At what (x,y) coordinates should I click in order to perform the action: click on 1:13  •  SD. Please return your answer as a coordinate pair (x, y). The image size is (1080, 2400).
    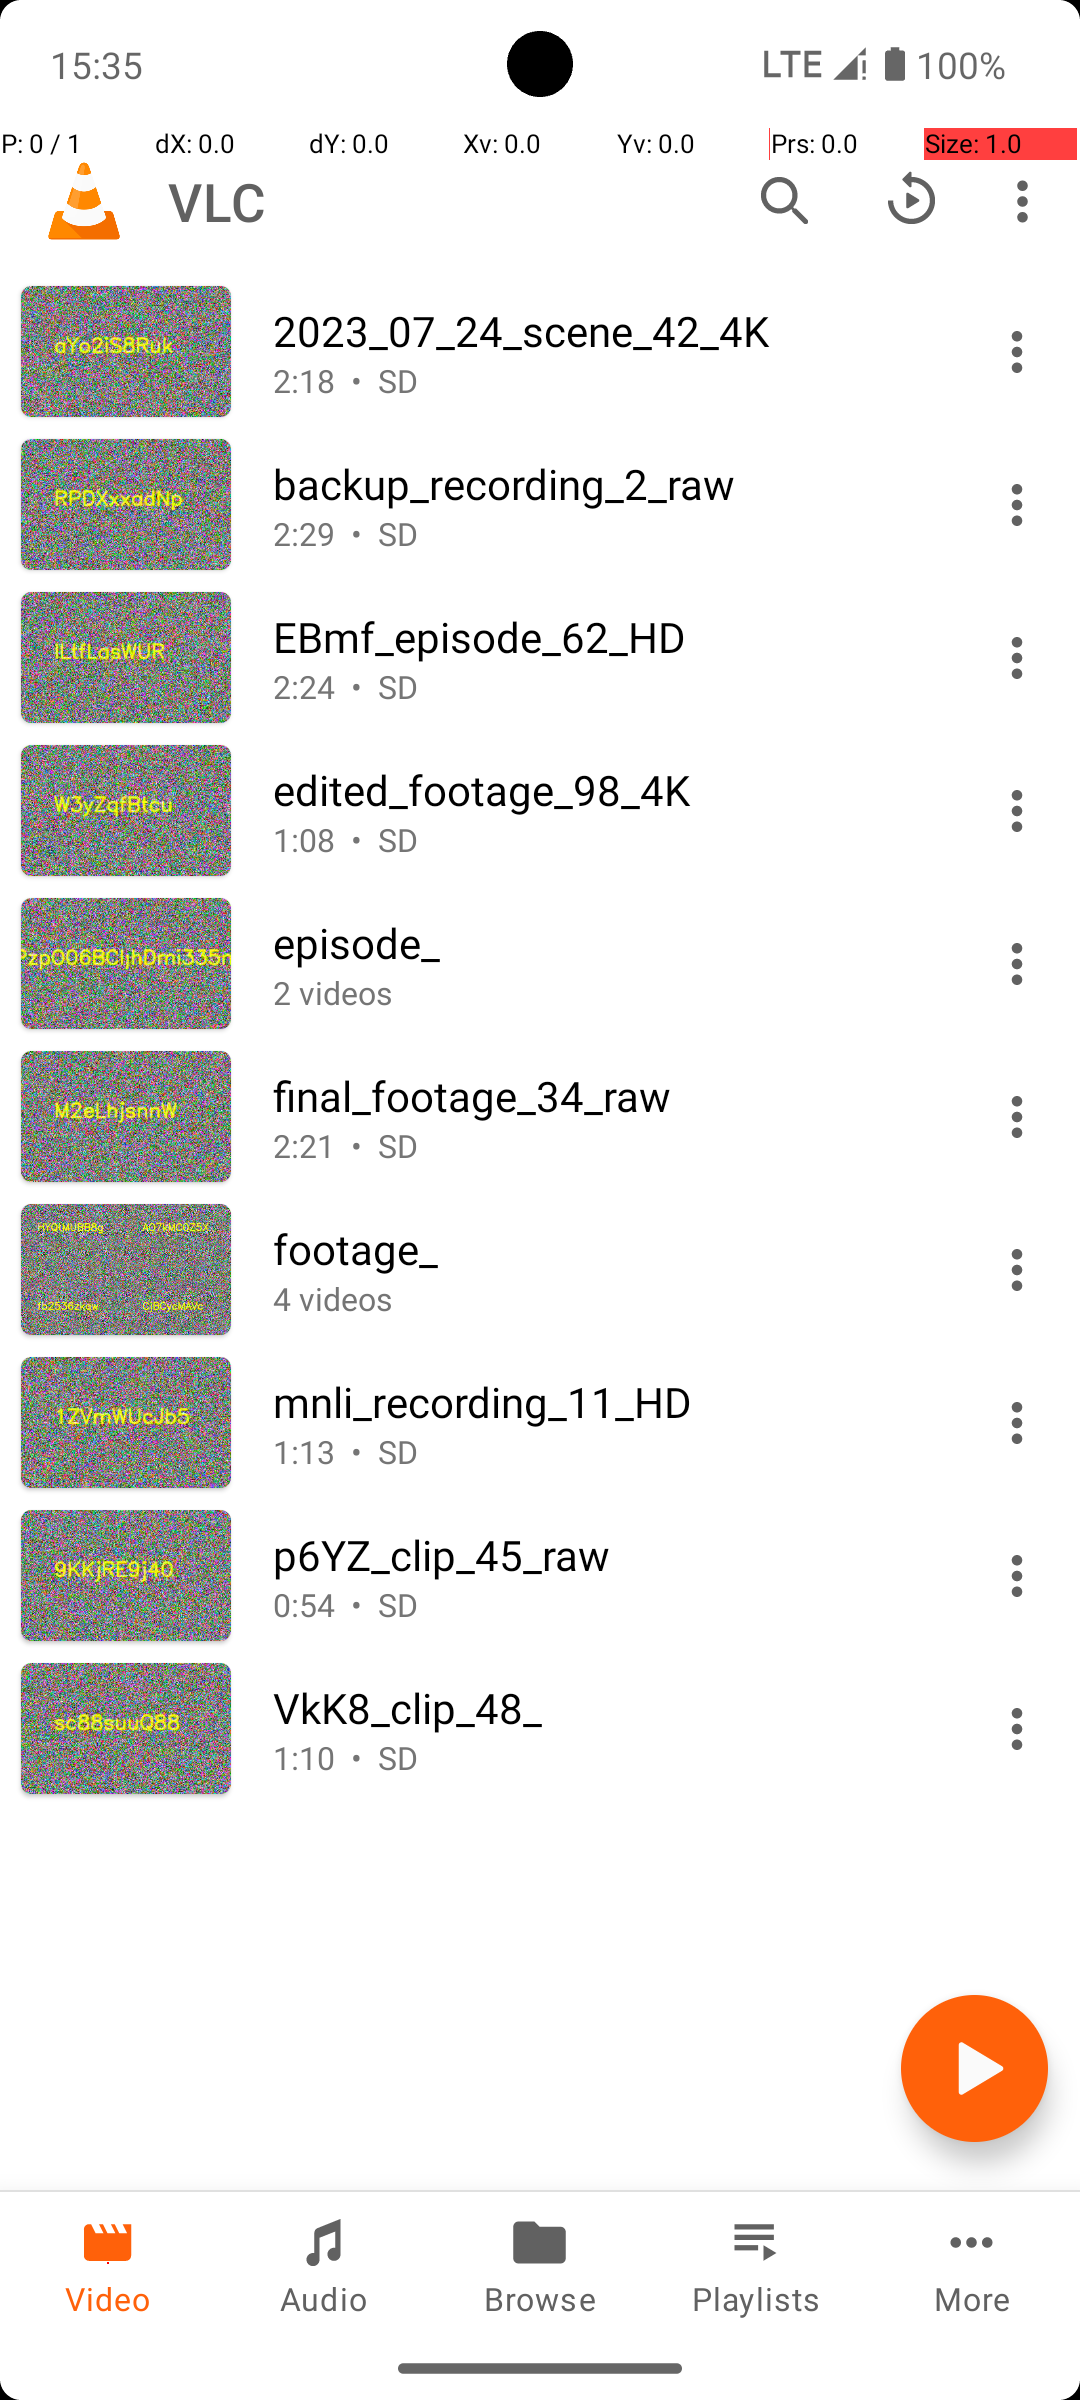
    Looking at the image, I should click on (608, 1452).